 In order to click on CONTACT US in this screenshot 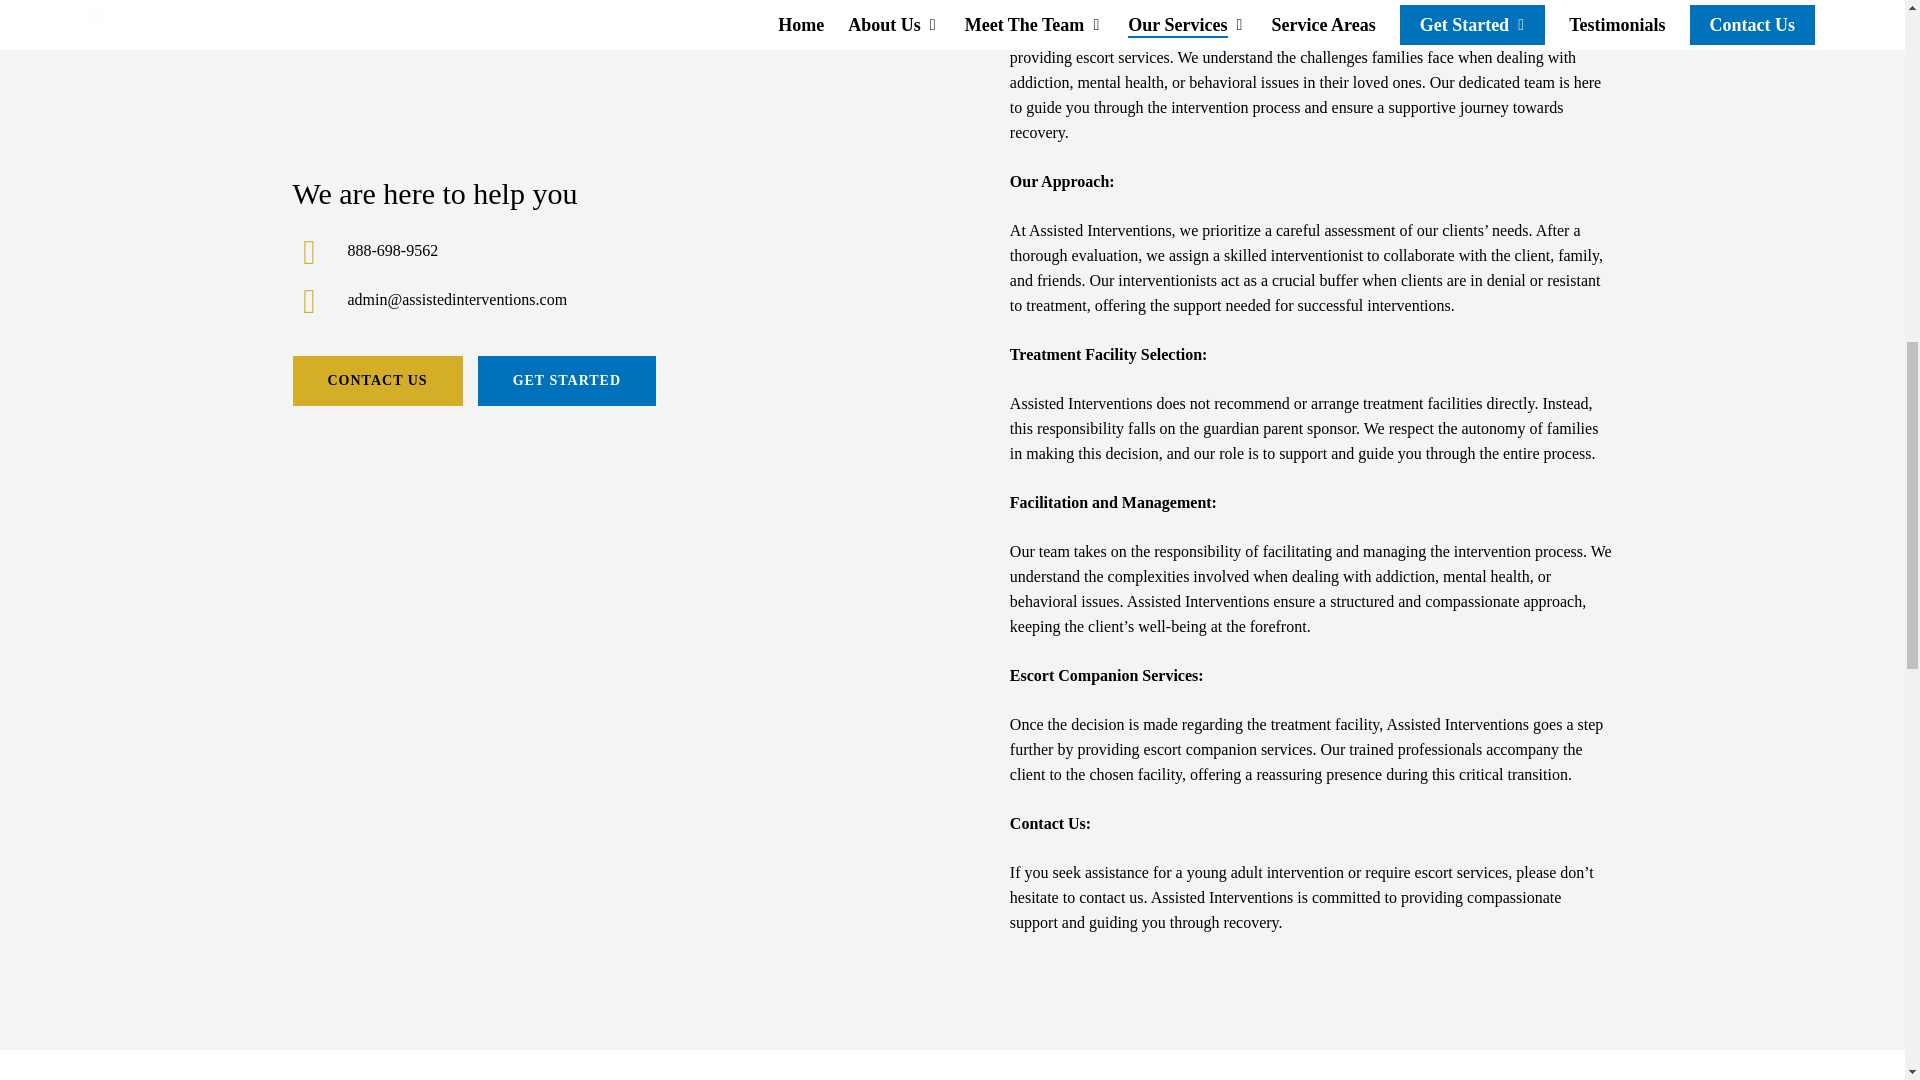, I will do `click(376, 381)`.